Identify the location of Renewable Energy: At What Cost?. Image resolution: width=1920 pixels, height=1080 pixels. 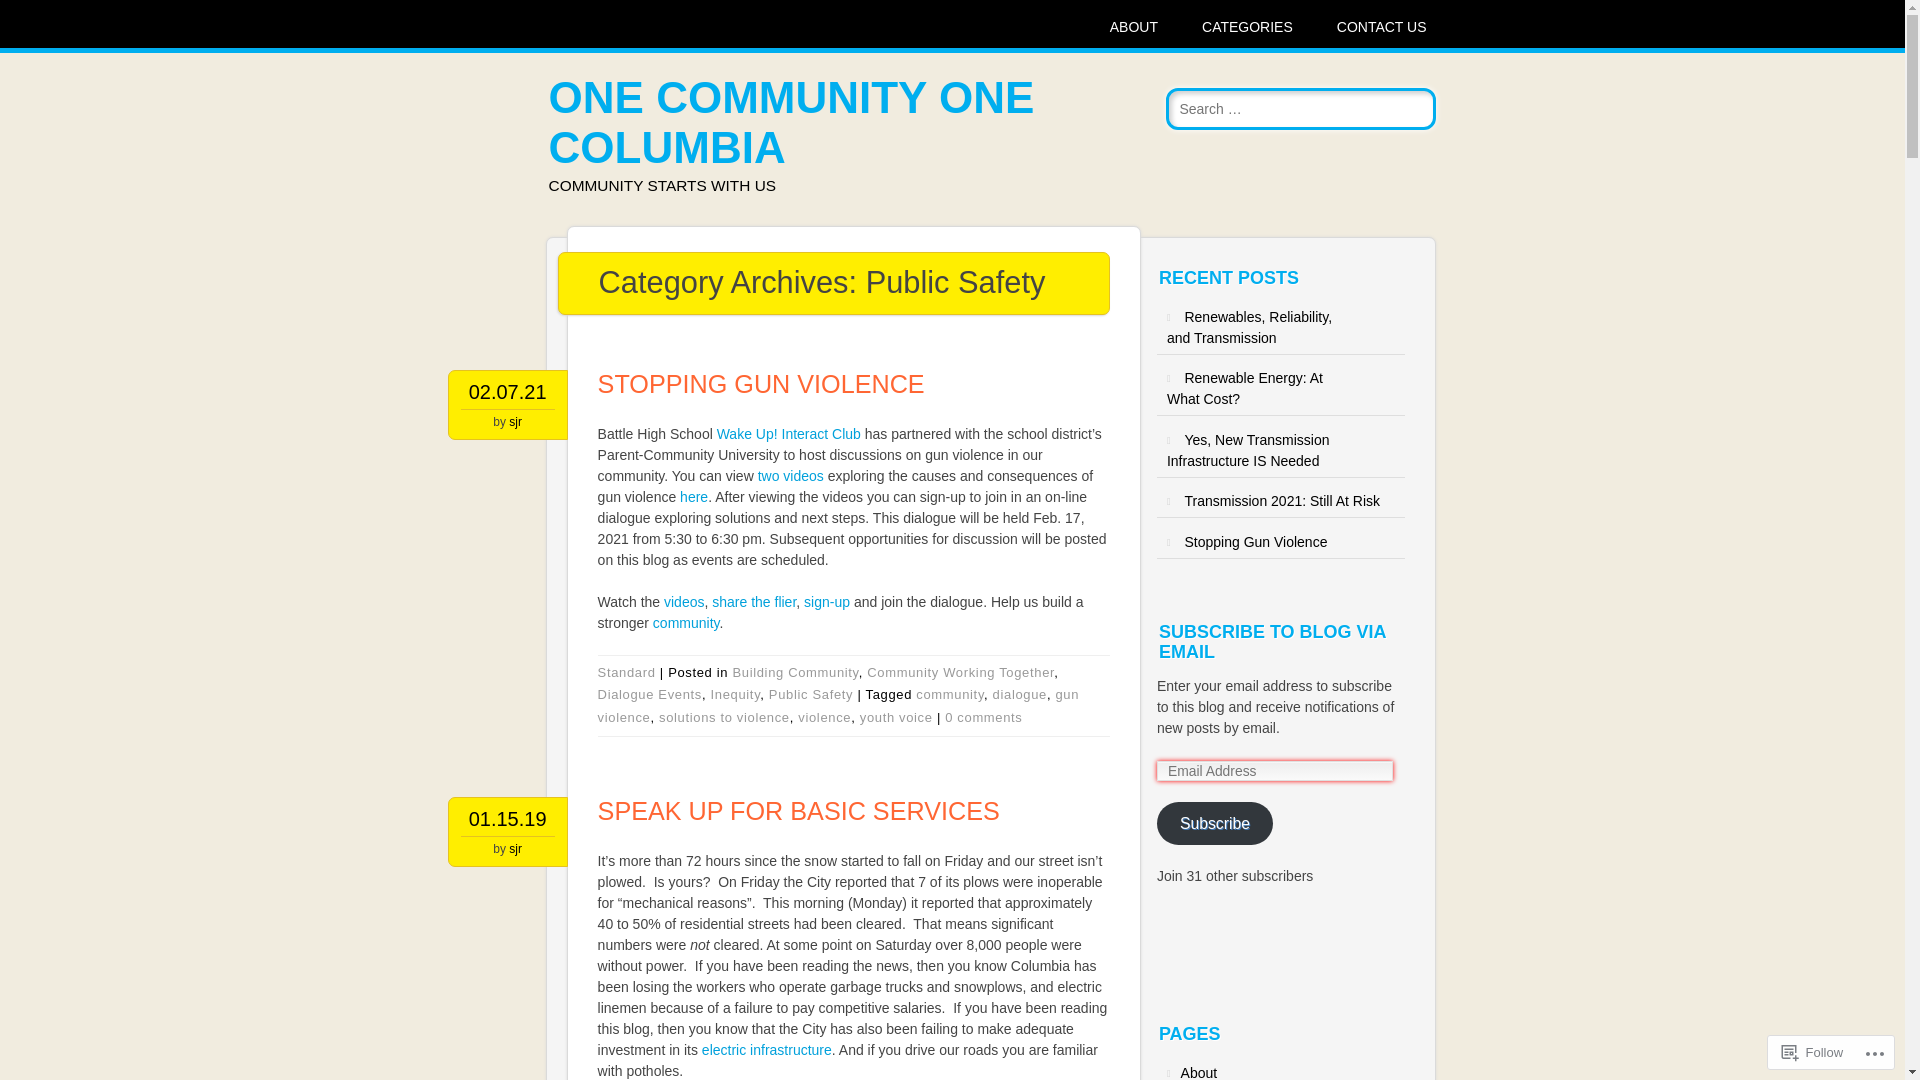
(1245, 388).